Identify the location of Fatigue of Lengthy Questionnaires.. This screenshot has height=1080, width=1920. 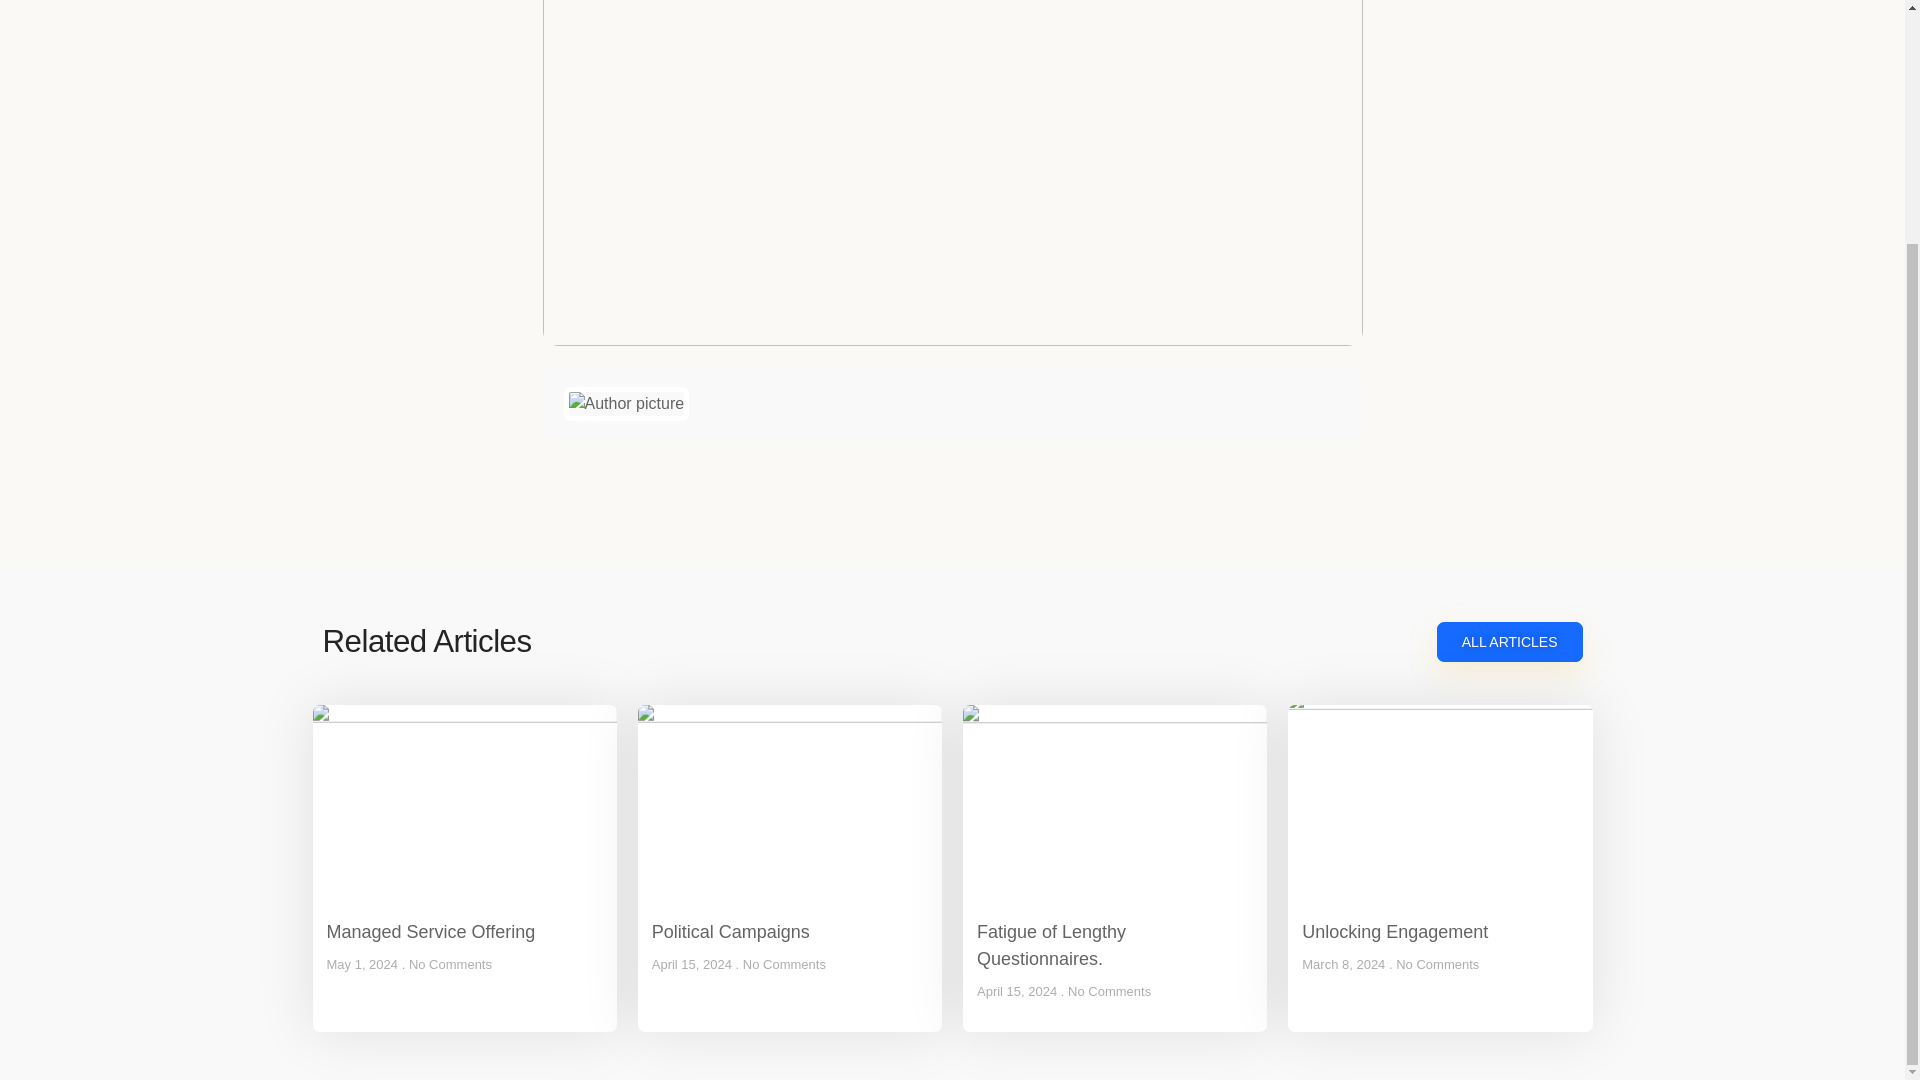
(1051, 945).